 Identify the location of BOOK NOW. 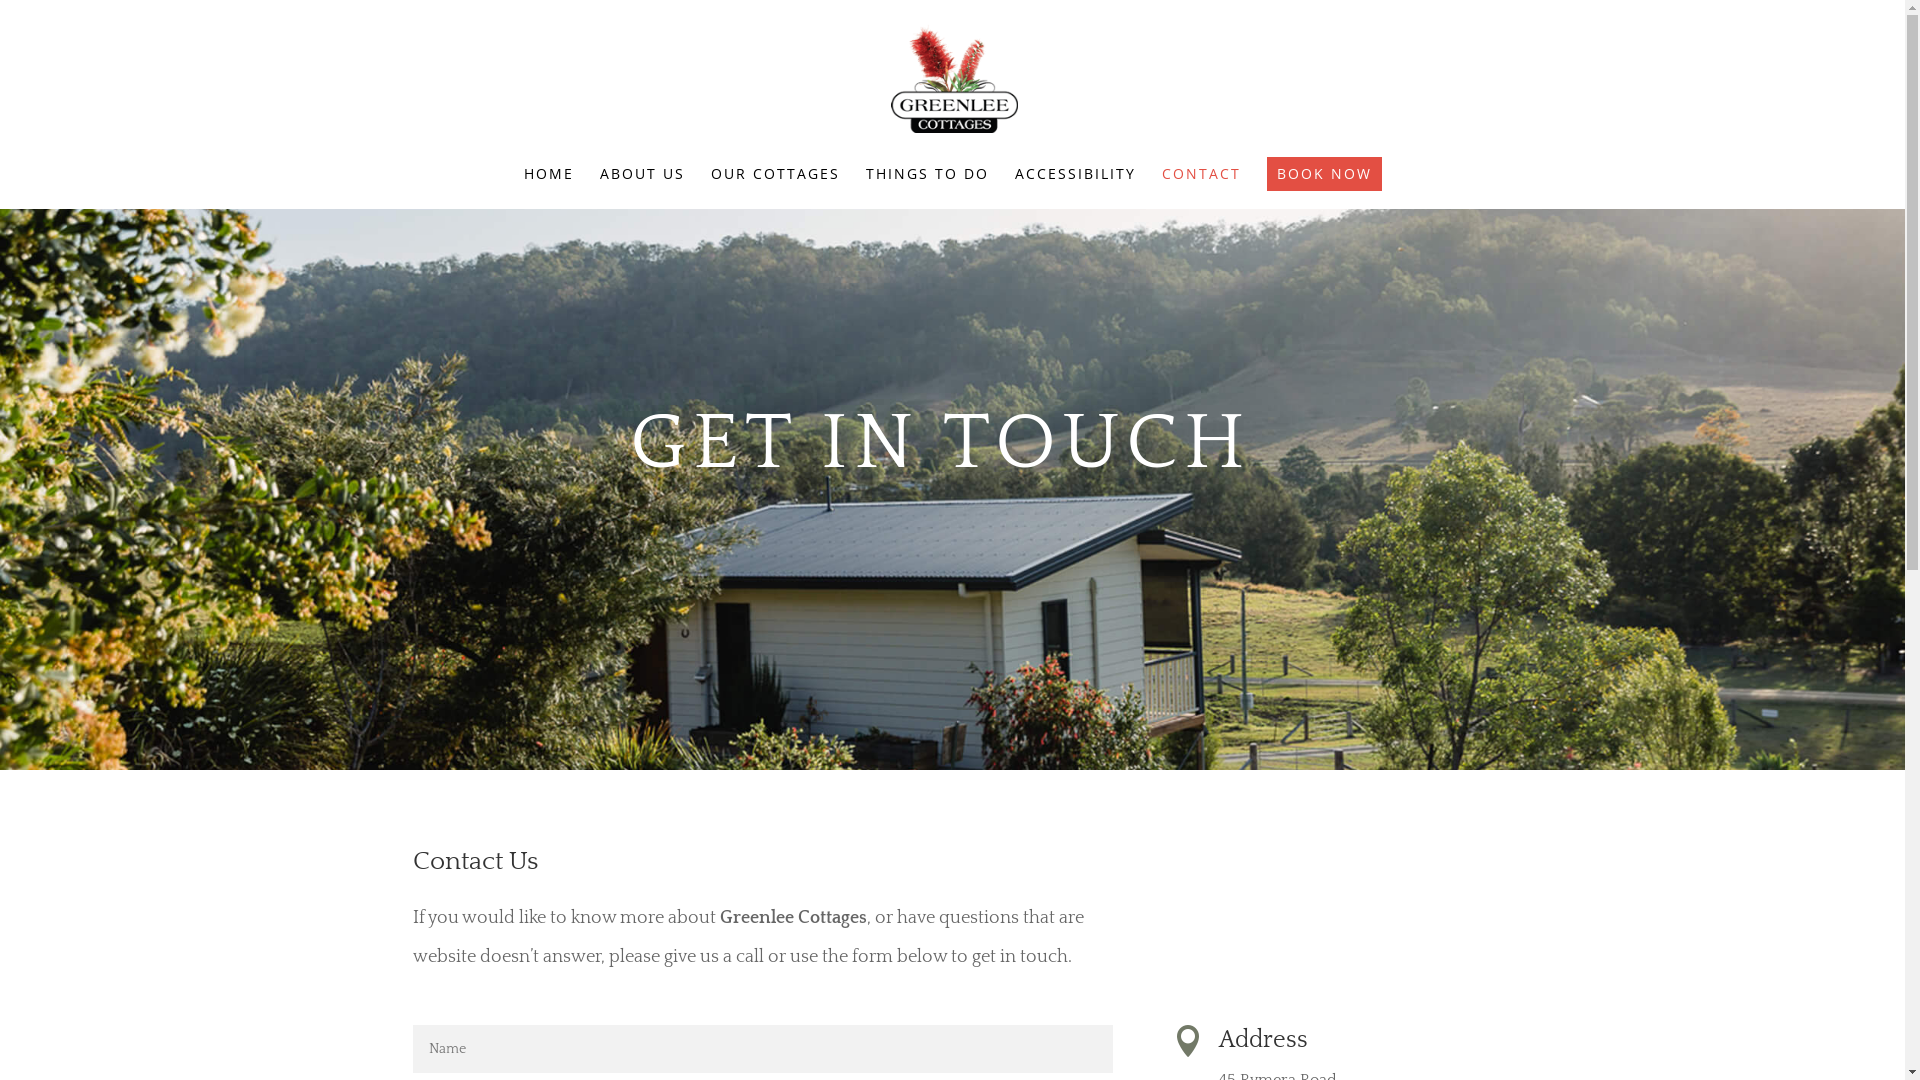
(1324, 174).